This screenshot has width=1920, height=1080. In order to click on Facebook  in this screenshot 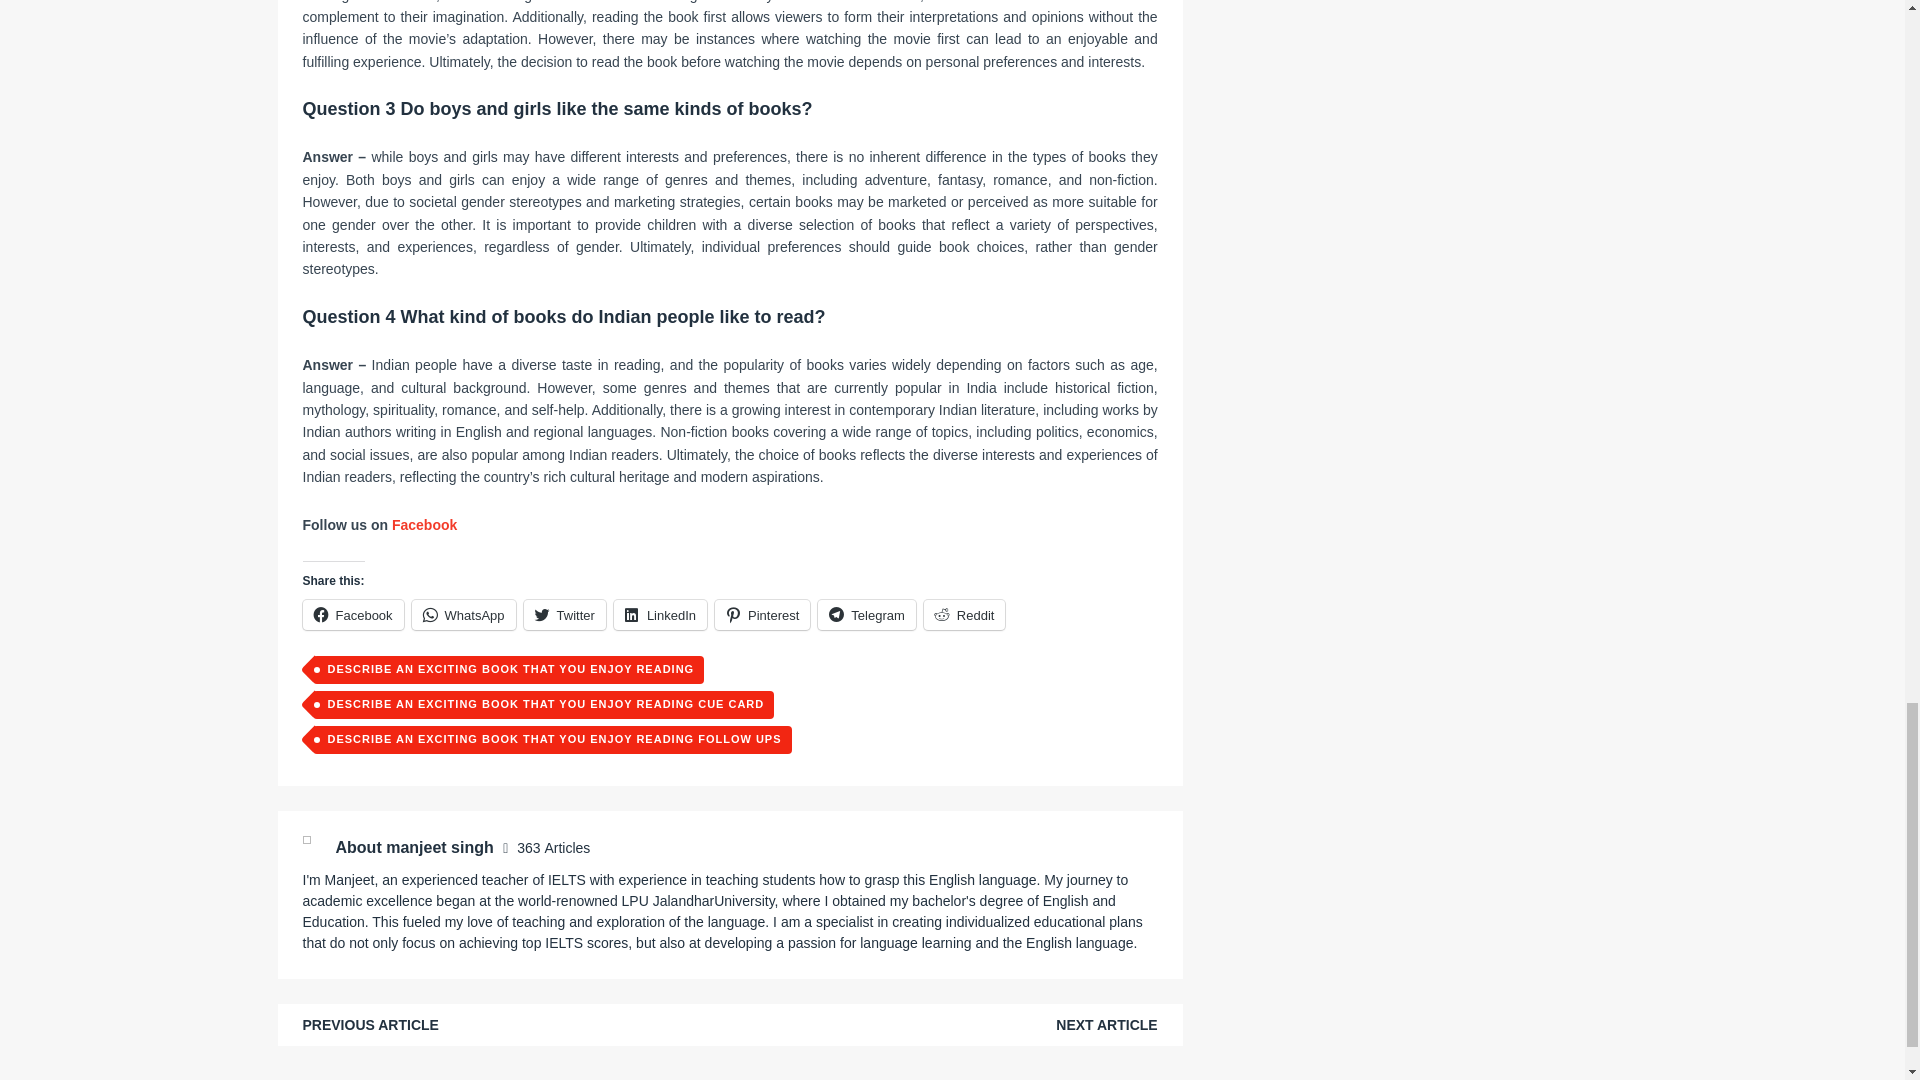, I will do `click(426, 525)`.